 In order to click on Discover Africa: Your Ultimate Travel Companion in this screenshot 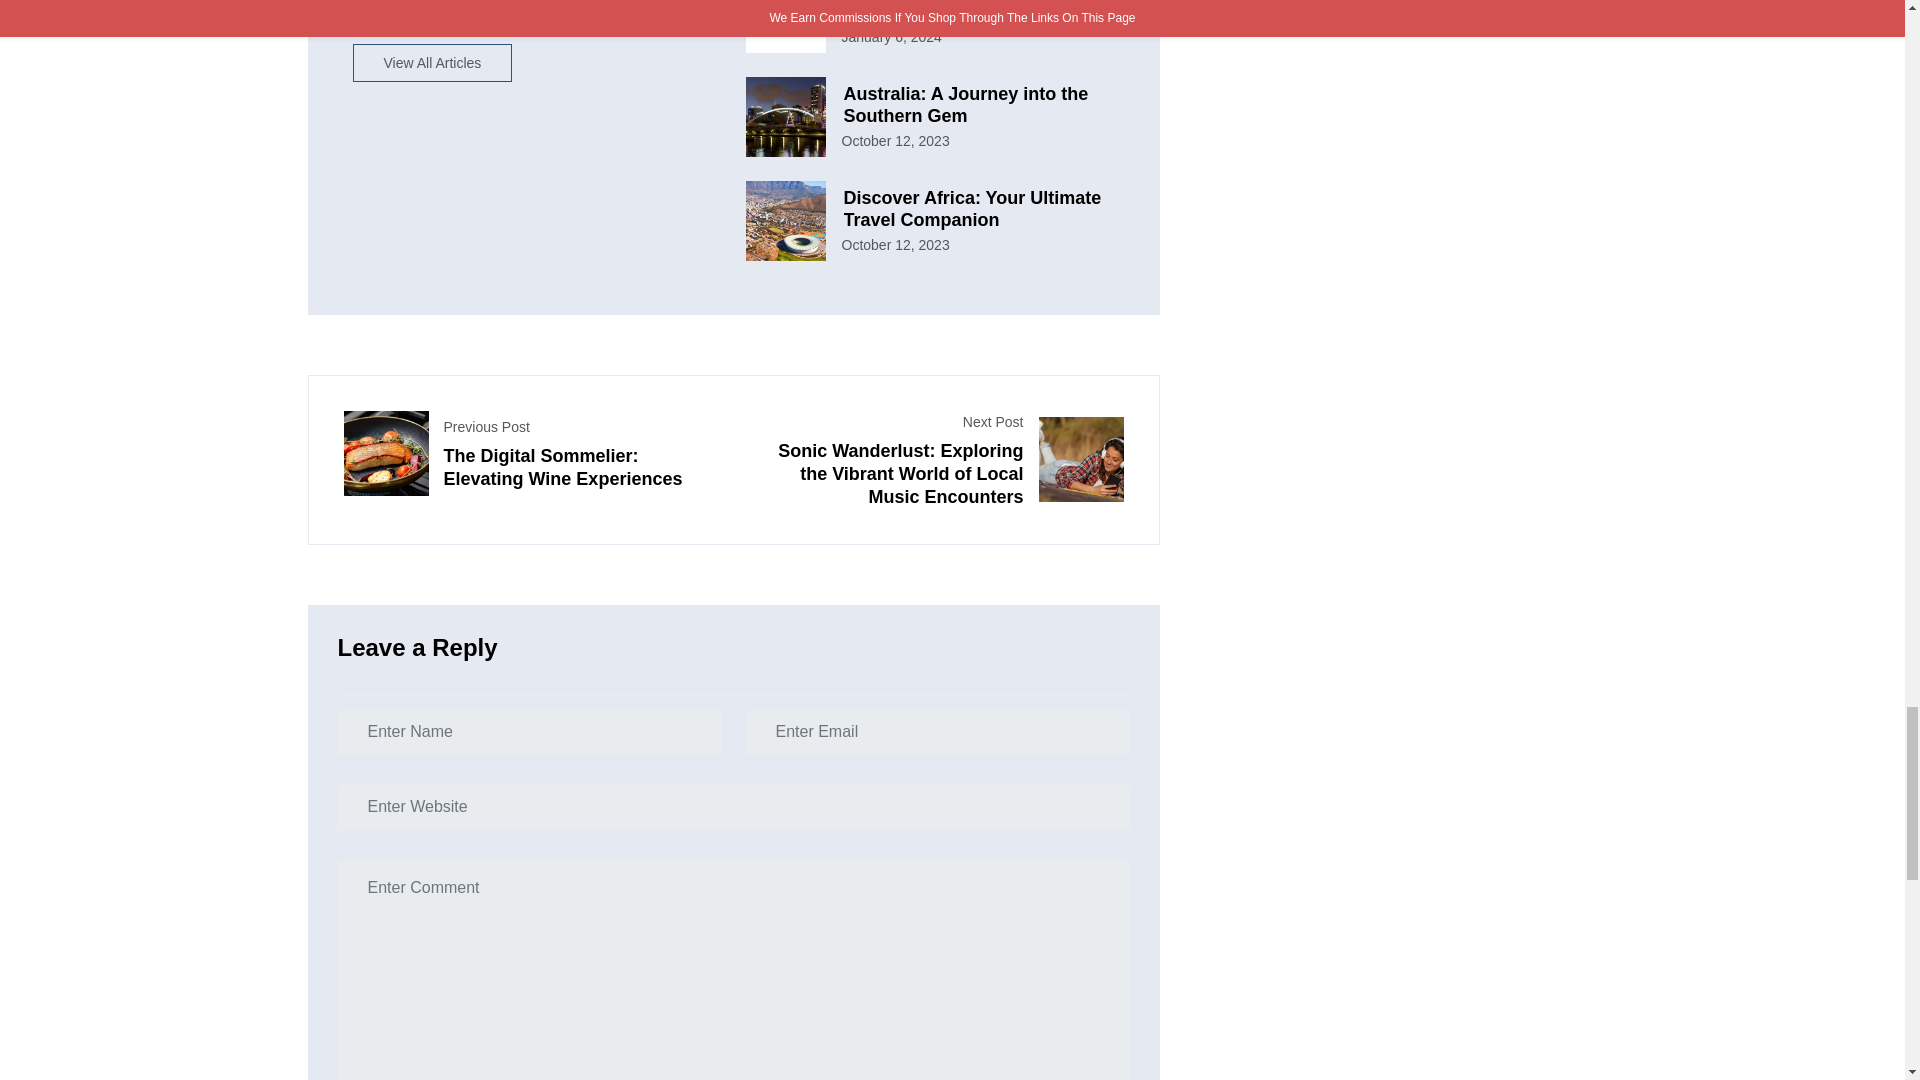, I will do `click(978, 209)`.